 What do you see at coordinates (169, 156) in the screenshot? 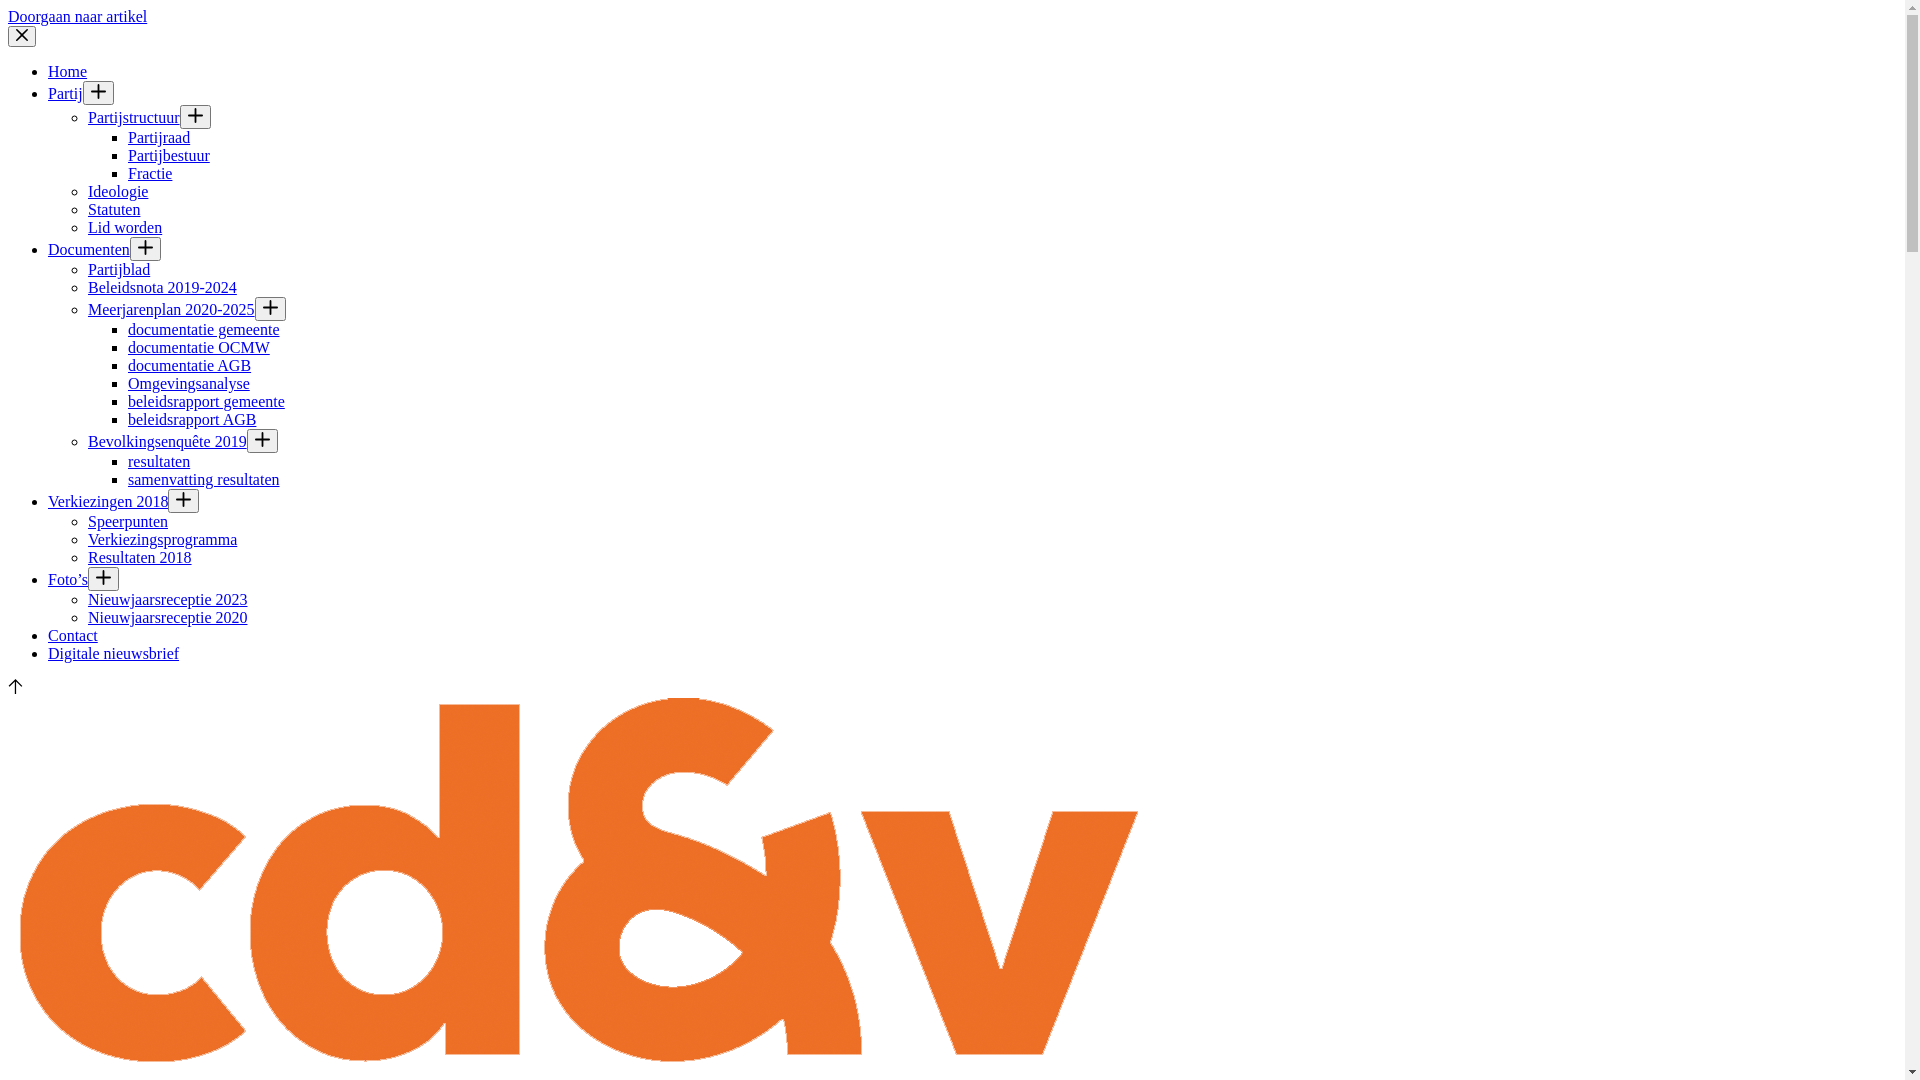
I see `Partijbestuur` at bounding box center [169, 156].